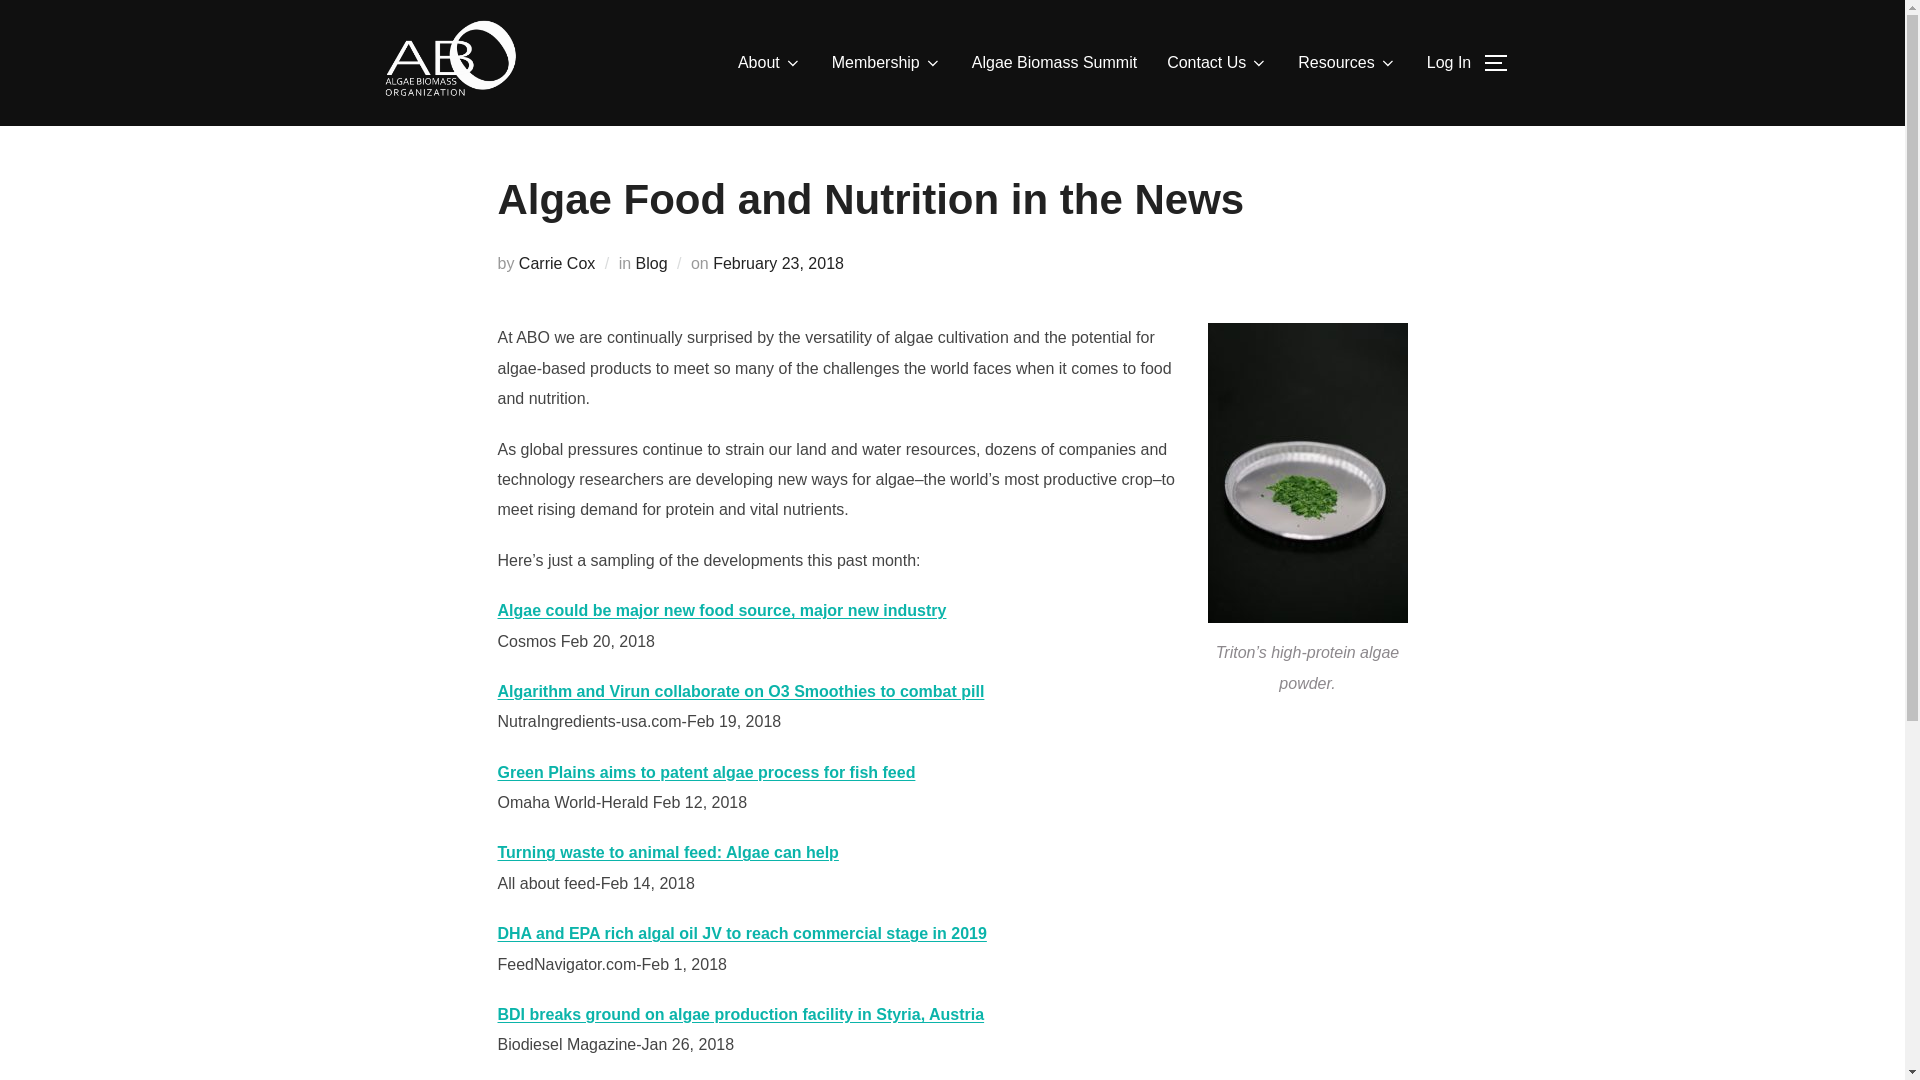  I want to click on Membership, so click(886, 63).